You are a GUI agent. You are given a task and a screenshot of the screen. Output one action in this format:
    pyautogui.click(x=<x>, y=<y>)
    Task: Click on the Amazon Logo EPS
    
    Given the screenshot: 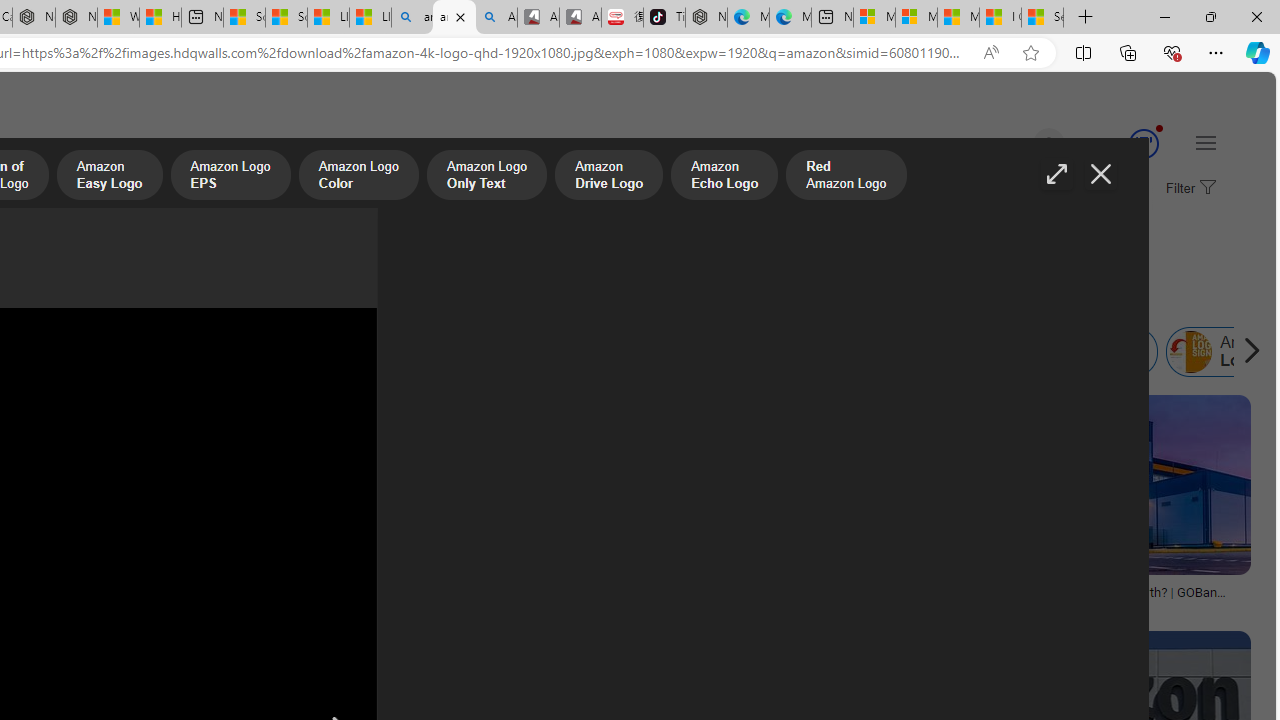 What is the action you would take?
    pyautogui.click(x=230, y=177)
    